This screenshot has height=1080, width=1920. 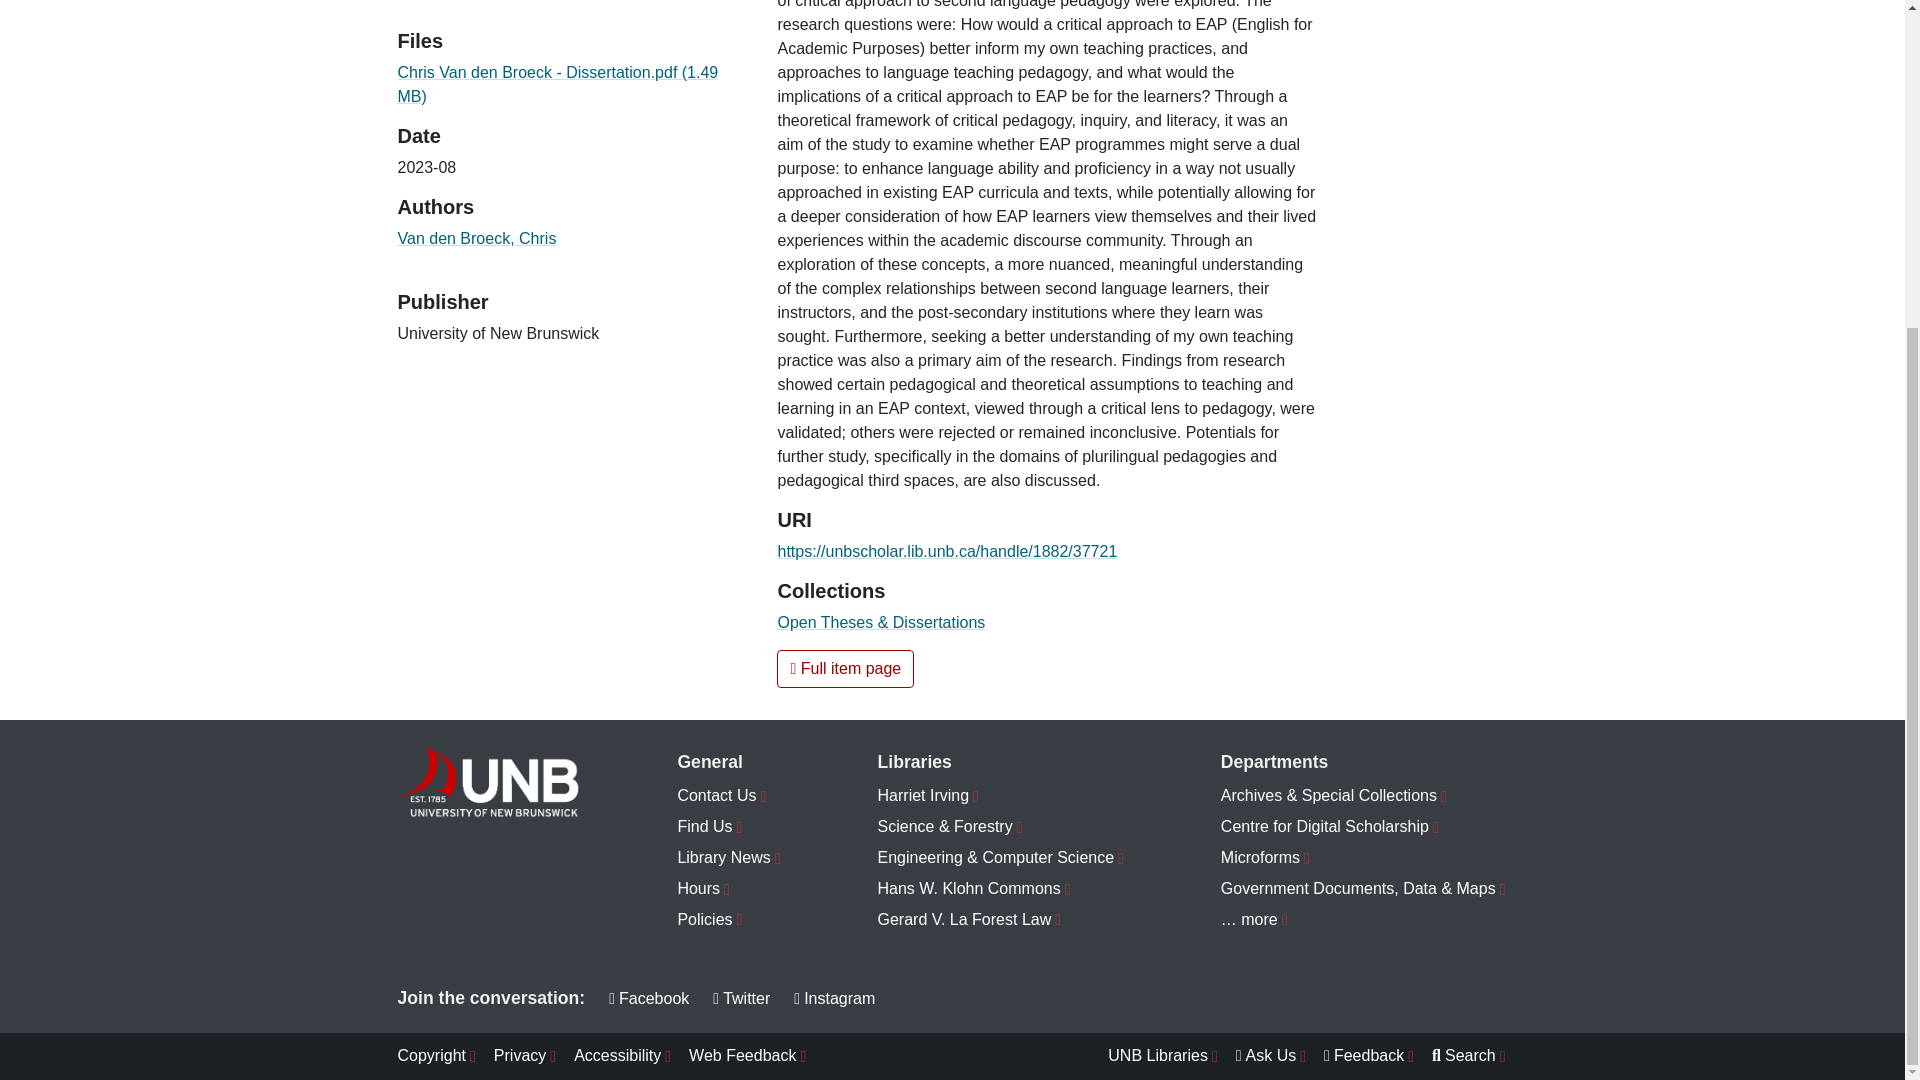 I want to click on Harriet Irving, so click(x=1001, y=796).